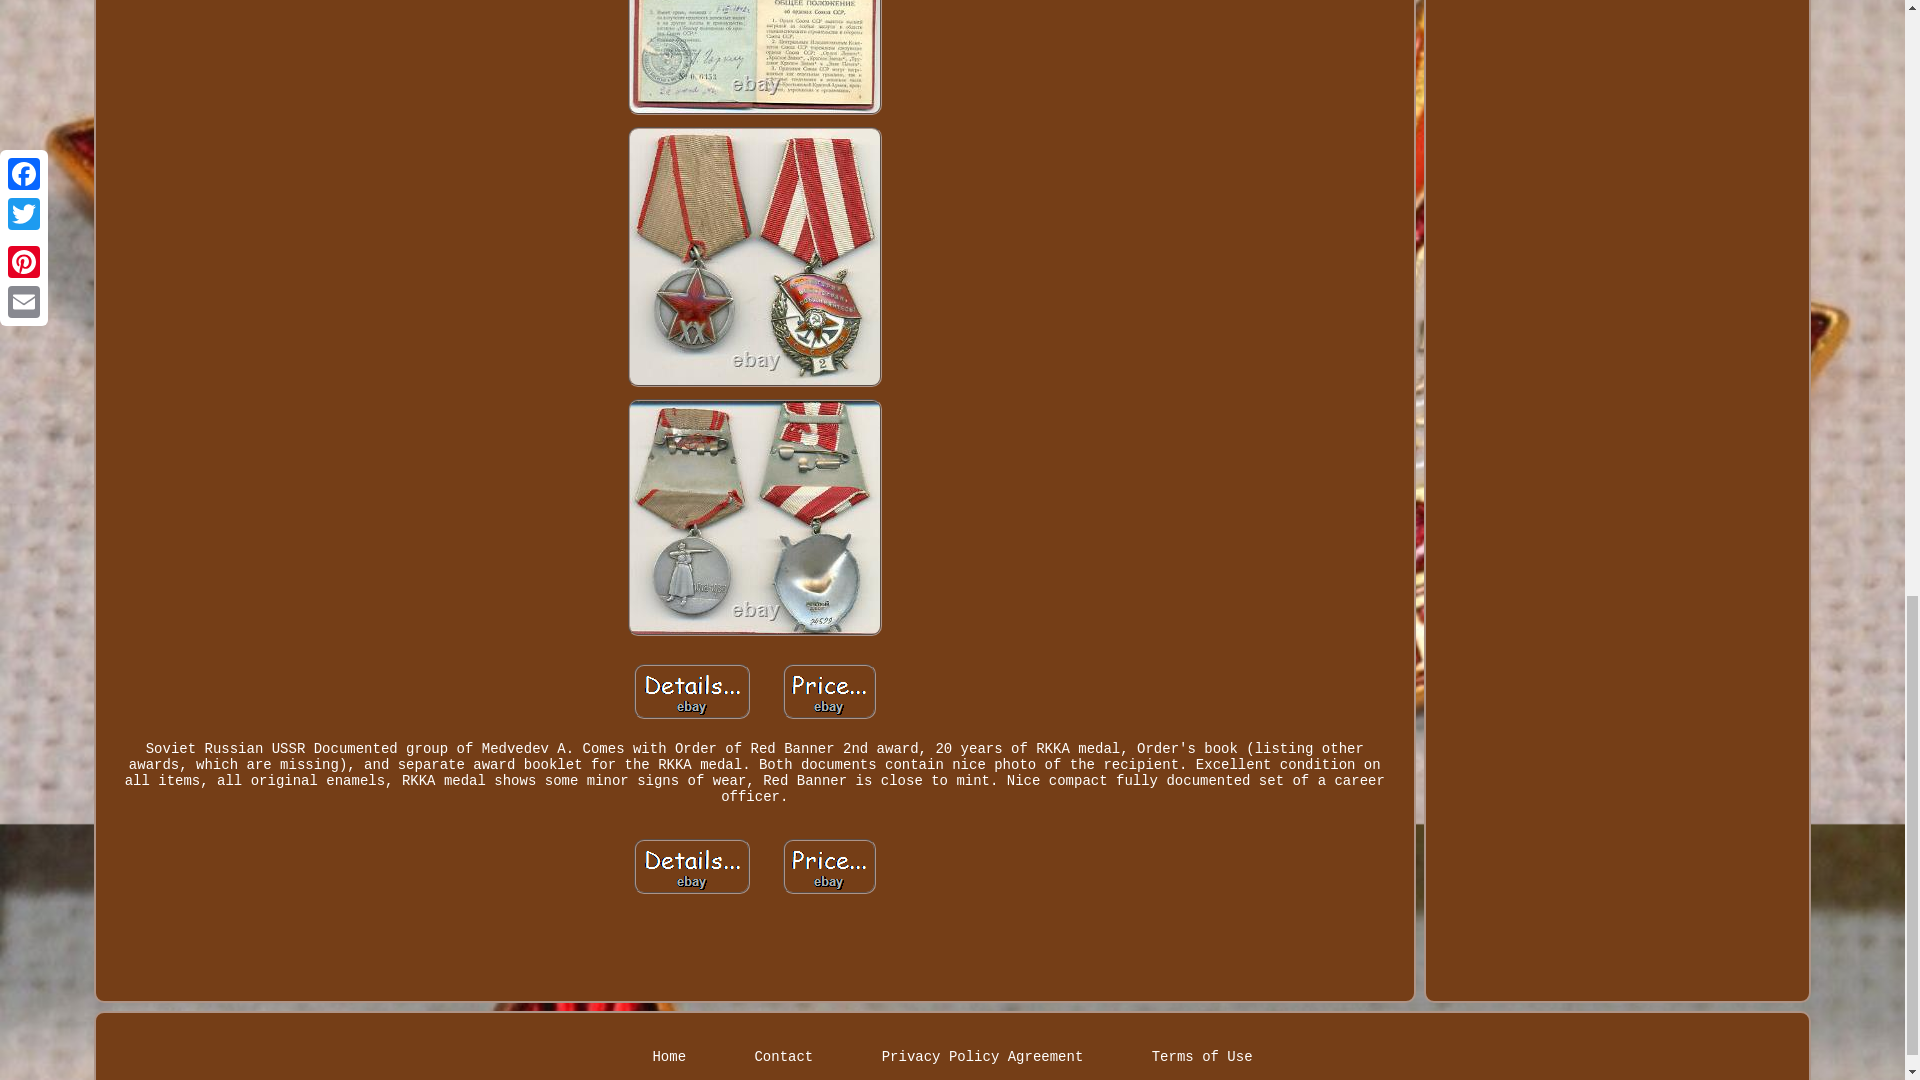 The width and height of the screenshot is (1920, 1080). Describe the element at coordinates (754, 516) in the screenshot. I see `Soviet Russian USSR Documented group of Medvedev A. P` at that location.